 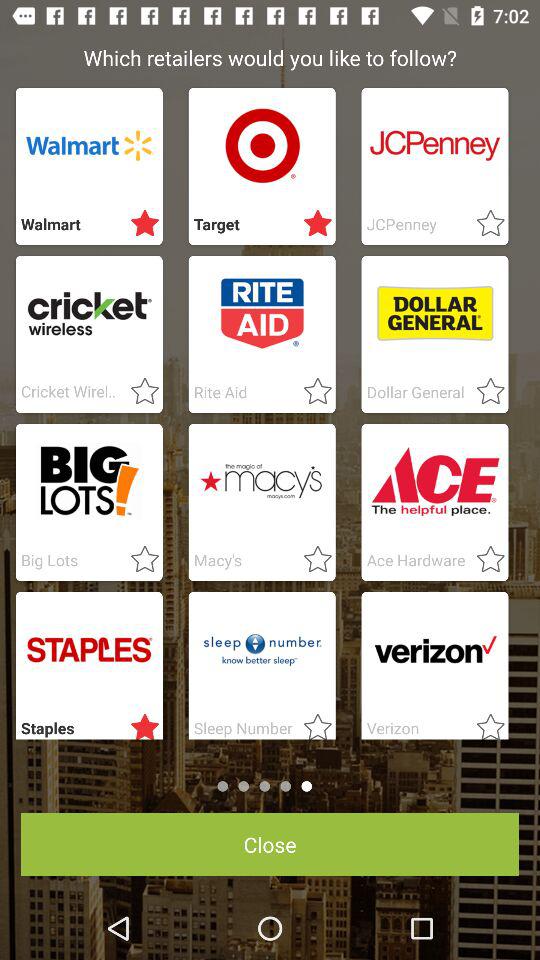 I want to click on select jcpenney option, so click(x=484, y=224).